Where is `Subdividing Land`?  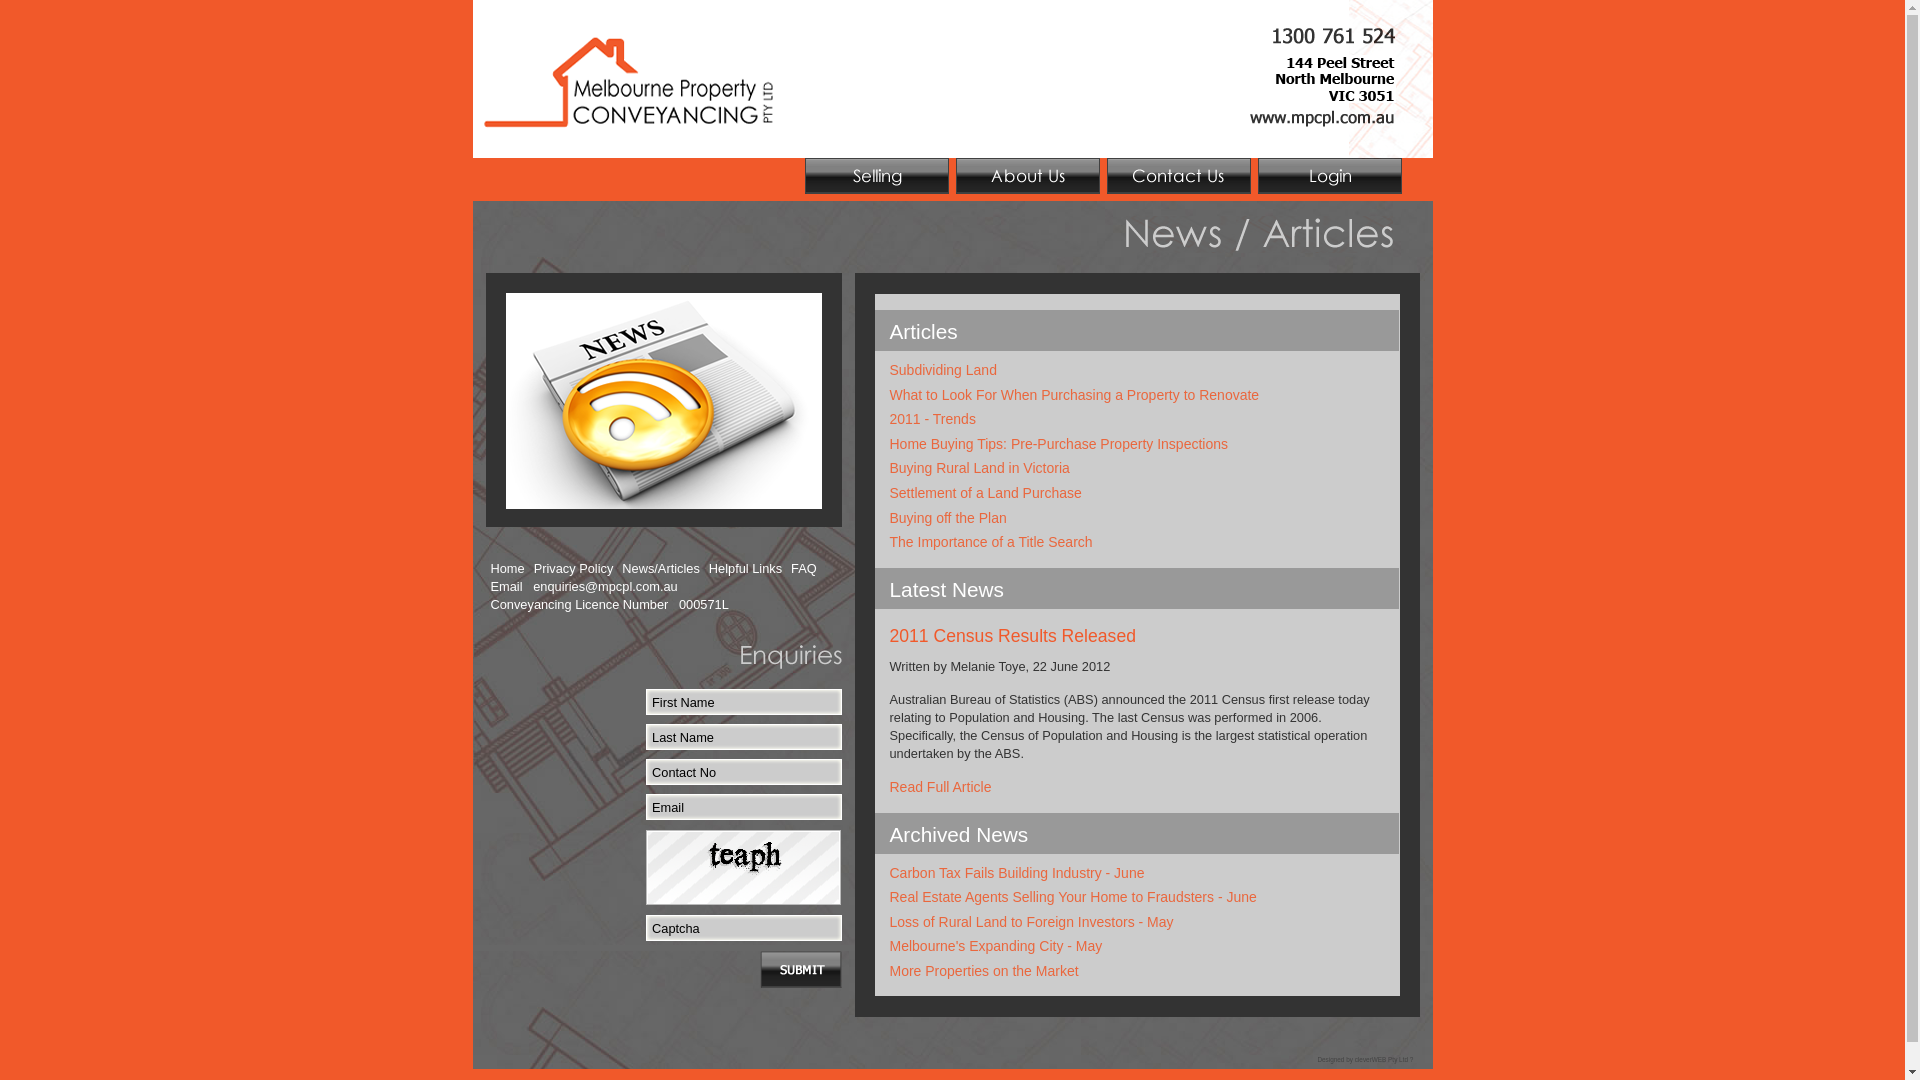
Subdividing Land is located at coordinates (944, 370).